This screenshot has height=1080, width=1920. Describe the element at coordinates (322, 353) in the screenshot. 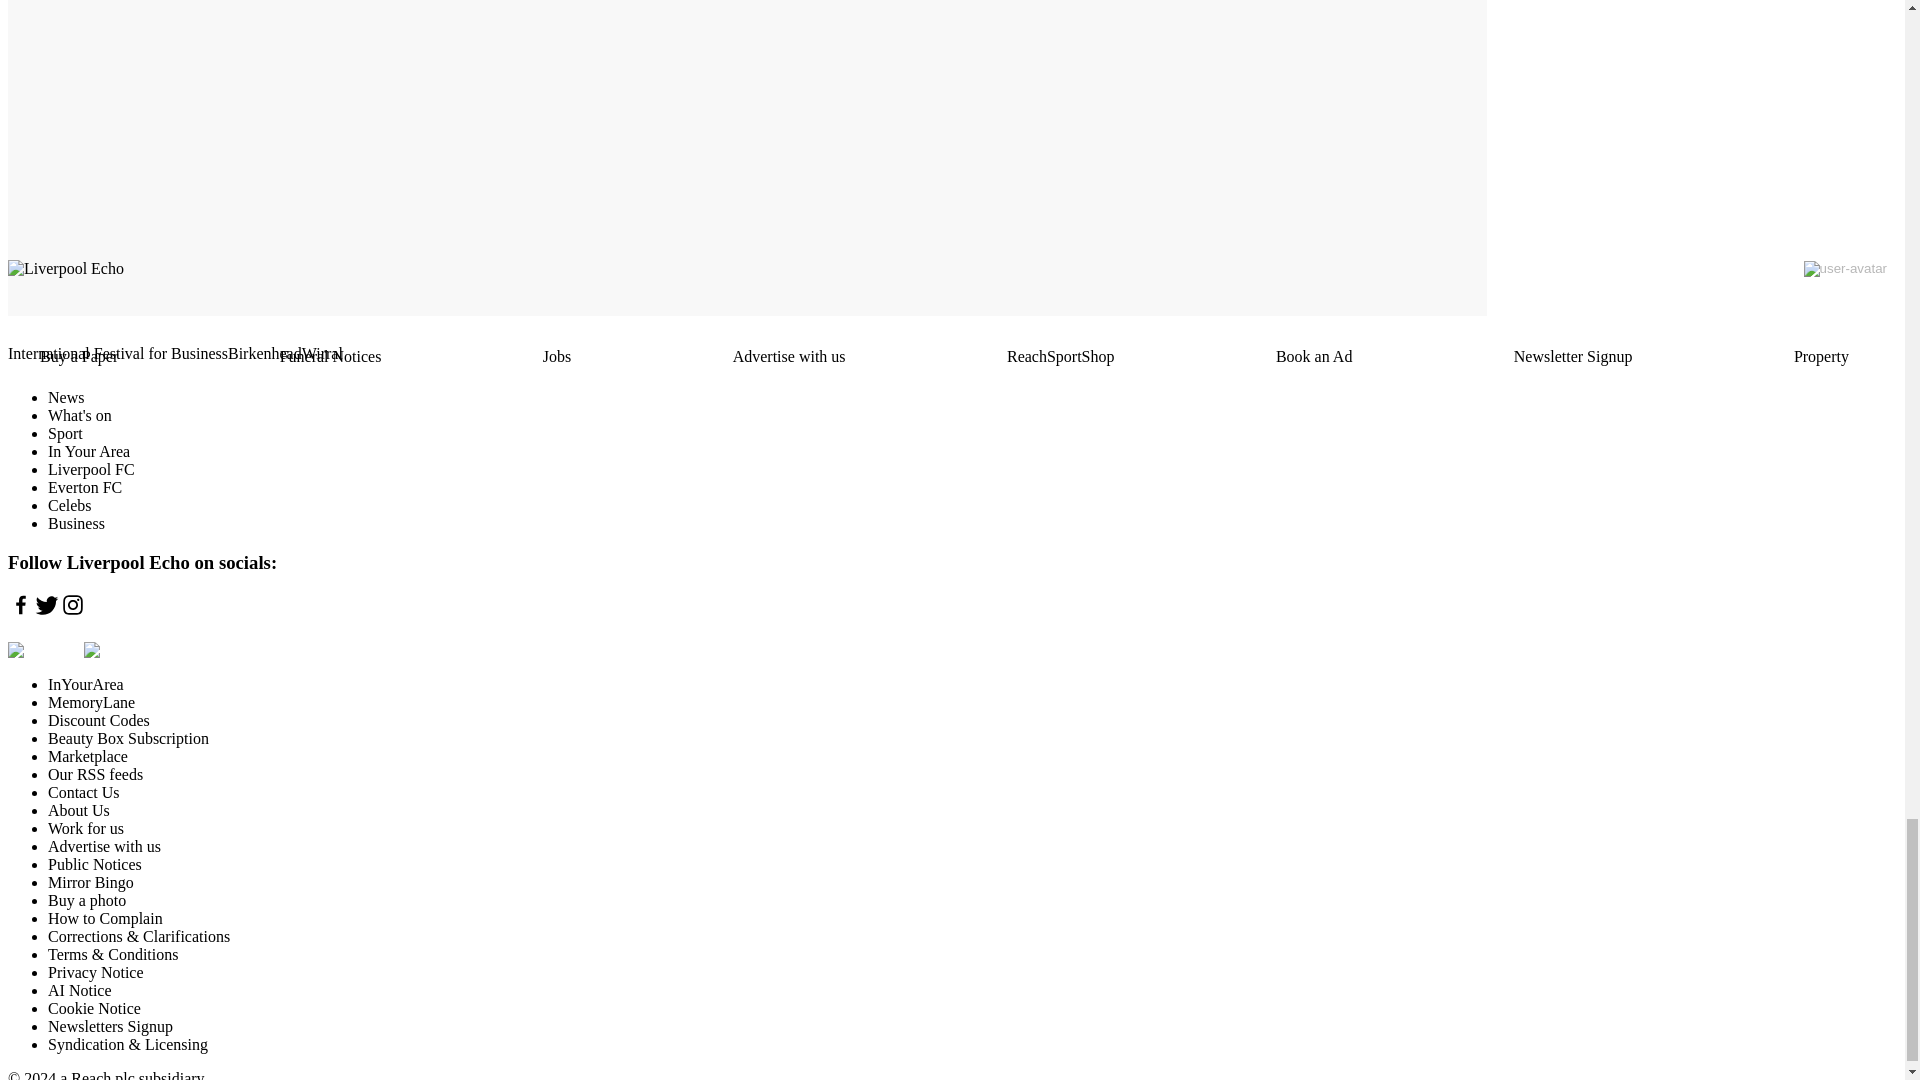

I see `Wirral` at that location.